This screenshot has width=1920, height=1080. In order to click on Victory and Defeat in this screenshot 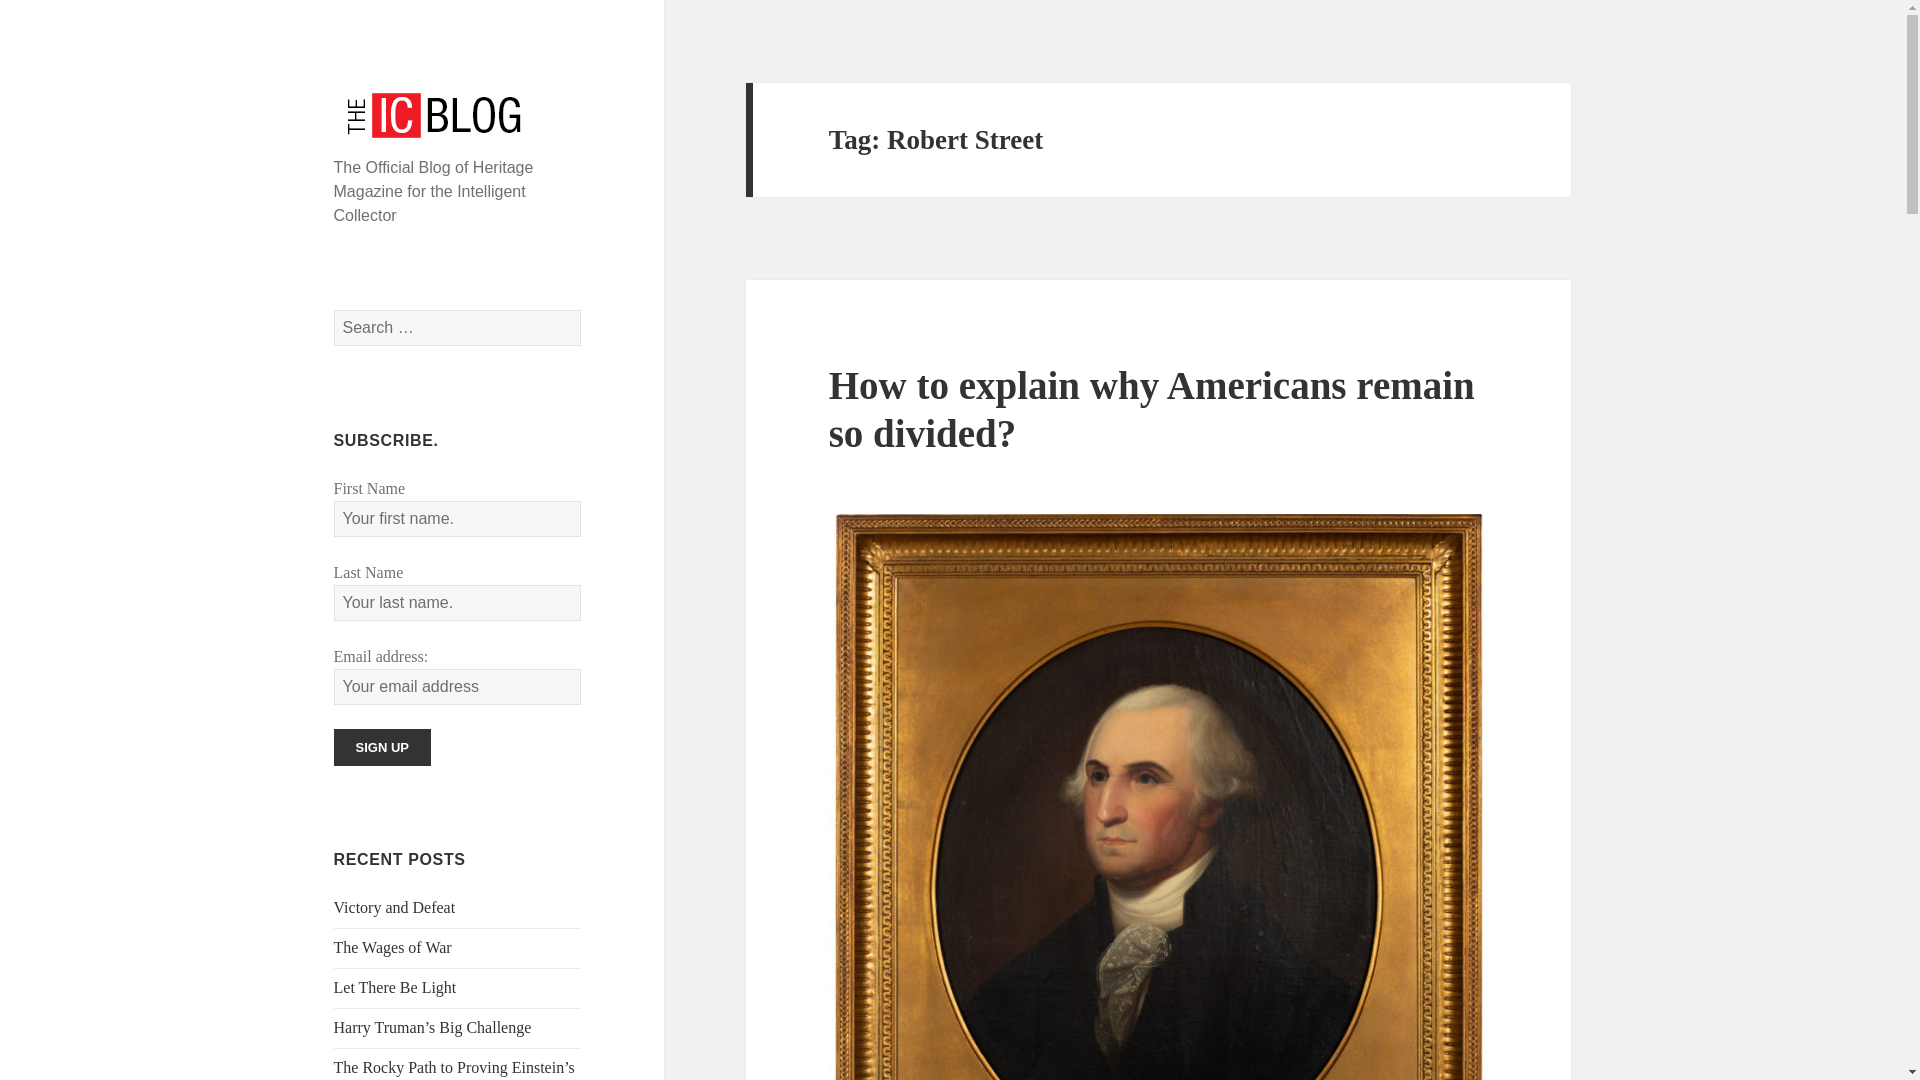, I will do `click(395, 906)`.